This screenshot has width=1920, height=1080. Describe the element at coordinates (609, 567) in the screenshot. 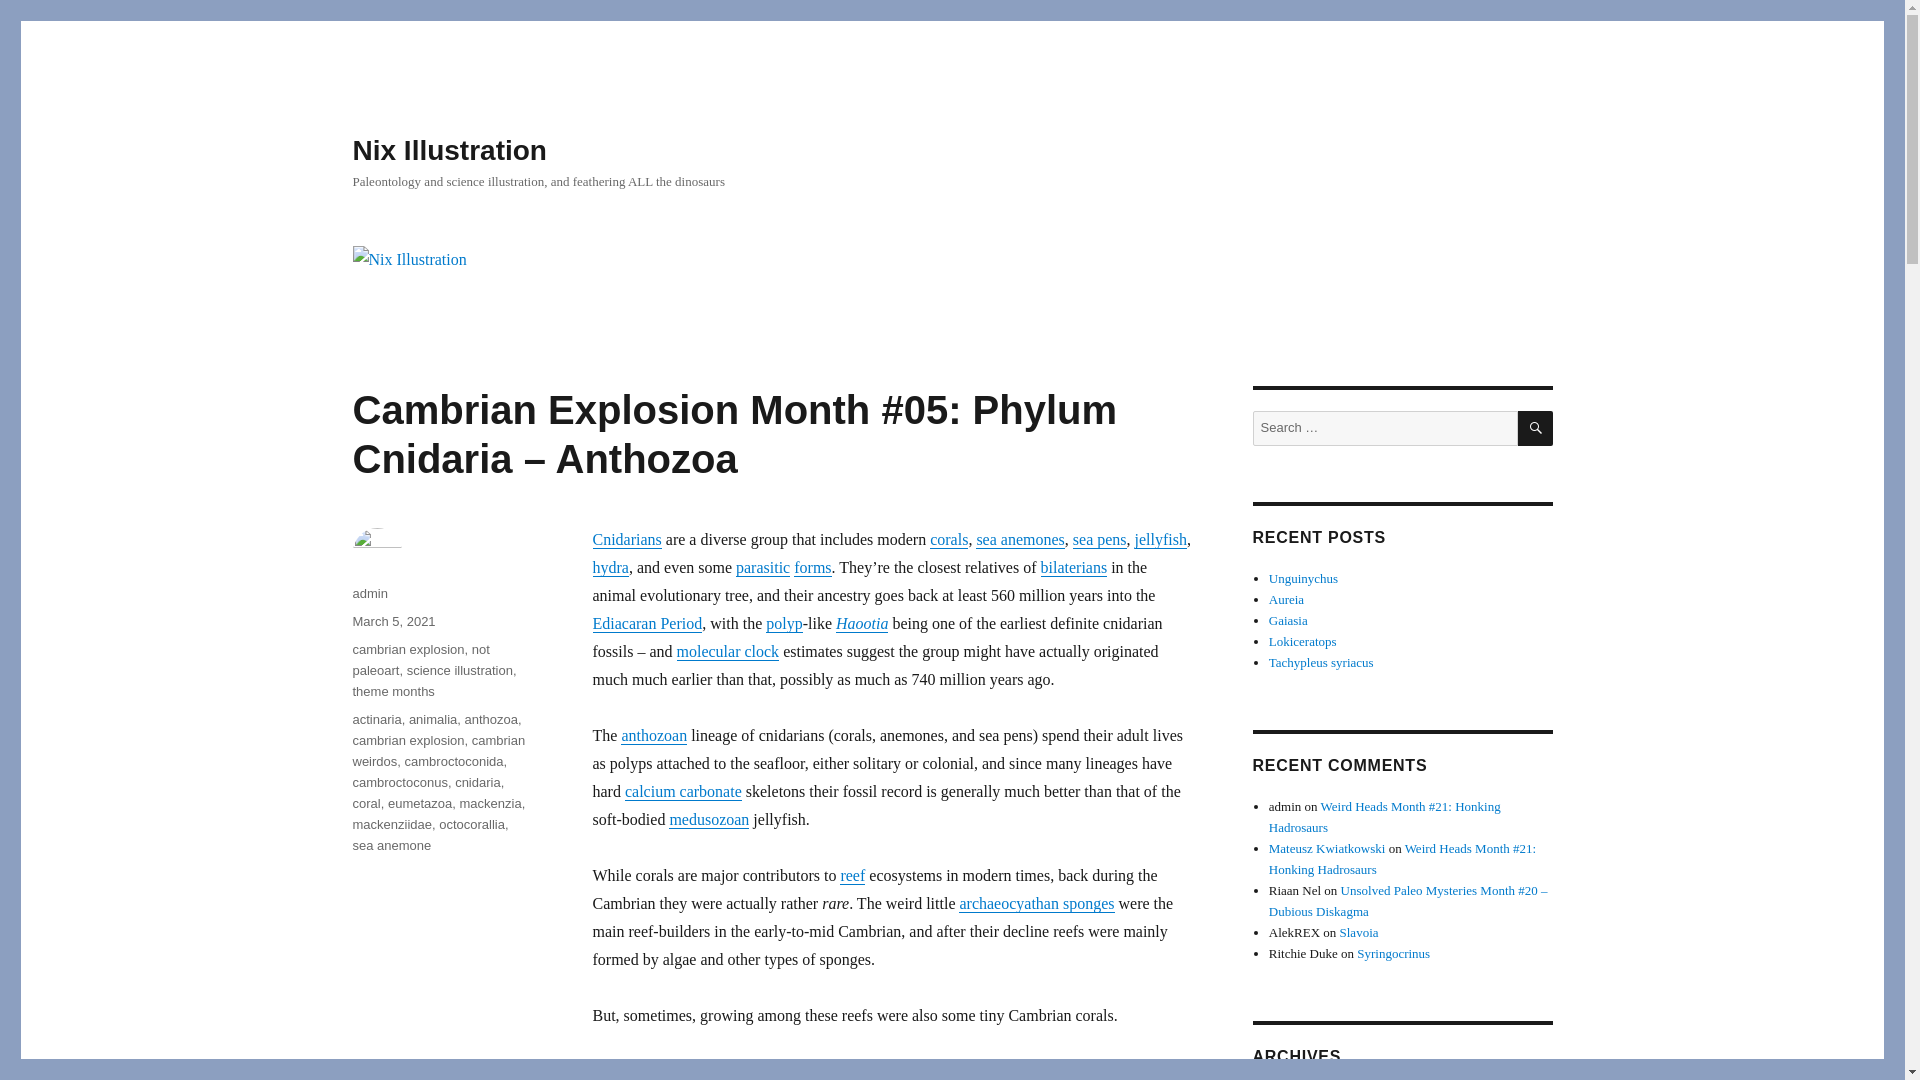

I see `hydra` at that location.